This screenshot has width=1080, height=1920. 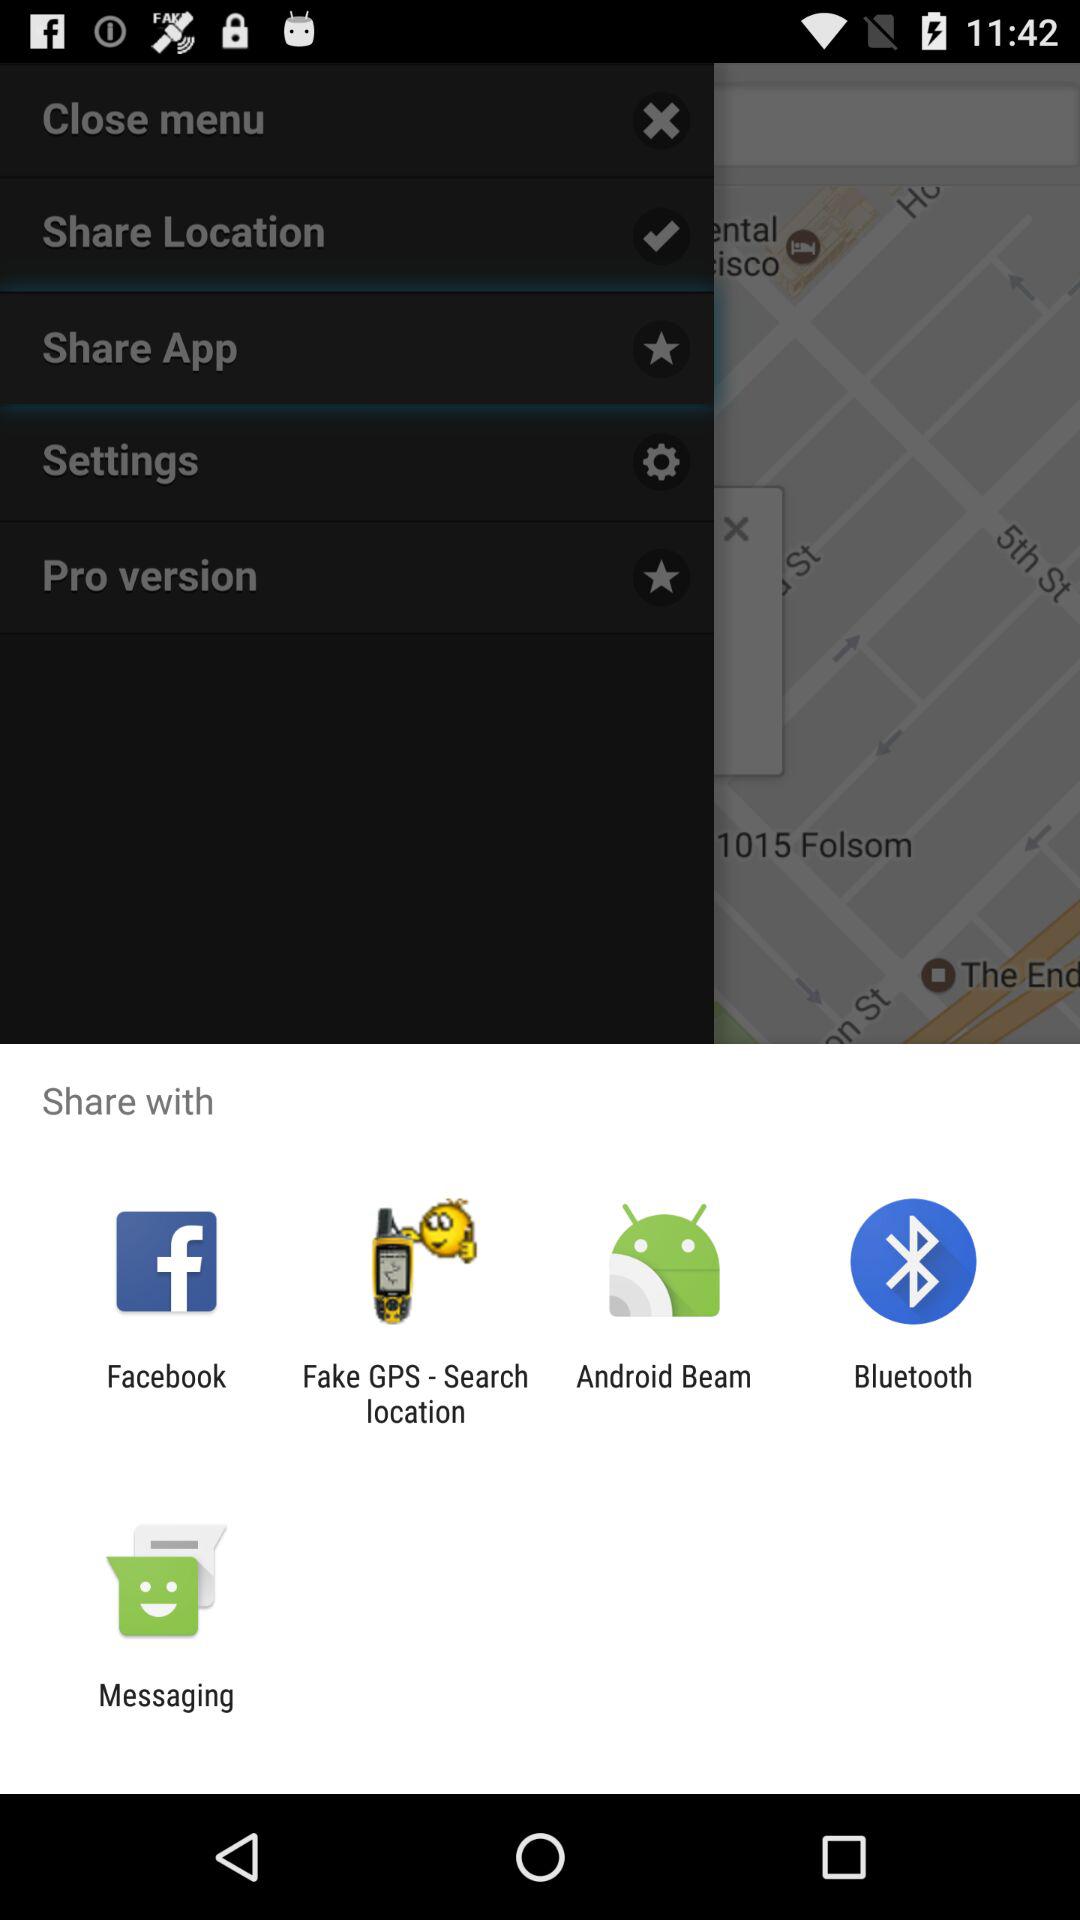 What do you see at coordinates (166, 1393) in the screenshot?
I see `jump to the facebook` at bounding box center [166, 1393].